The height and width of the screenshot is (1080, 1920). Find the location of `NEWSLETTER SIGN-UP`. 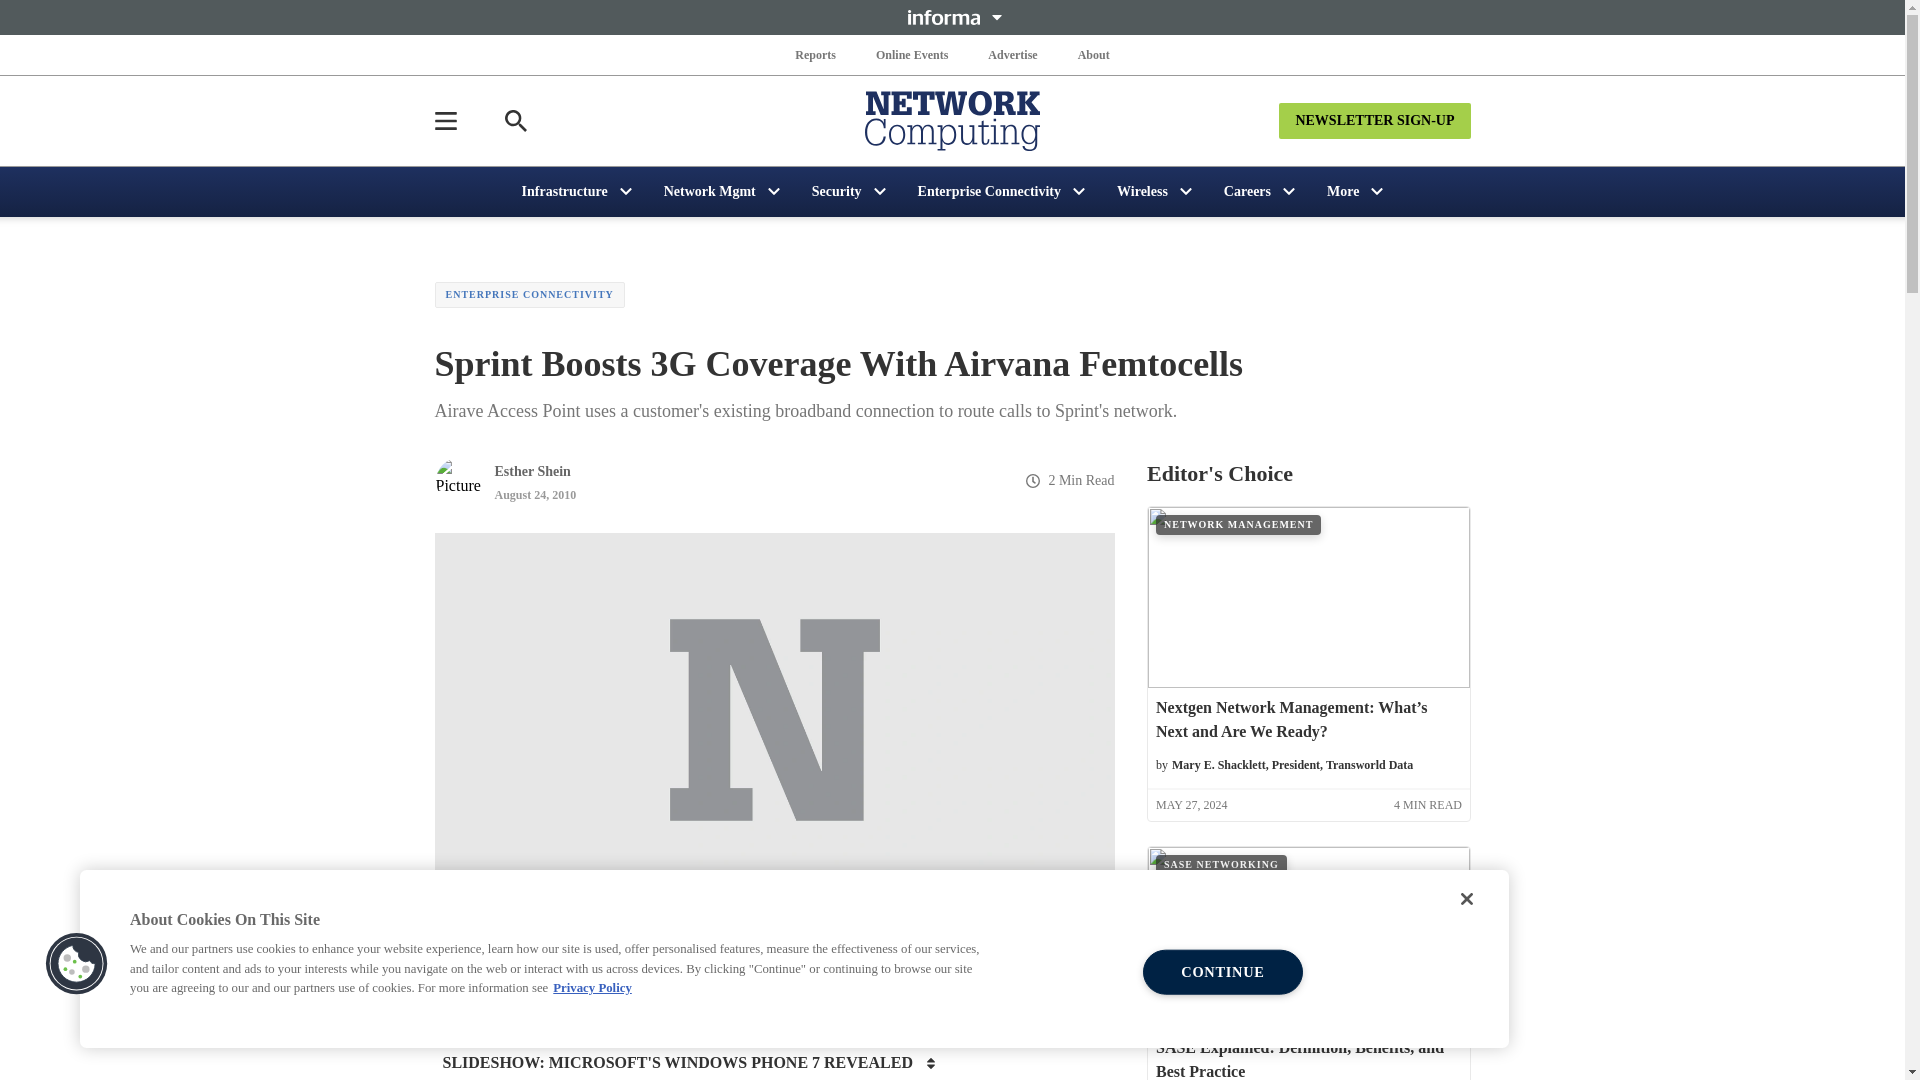

NEWSLETTER SIGN-UP is located at coordinates (1374, 120).